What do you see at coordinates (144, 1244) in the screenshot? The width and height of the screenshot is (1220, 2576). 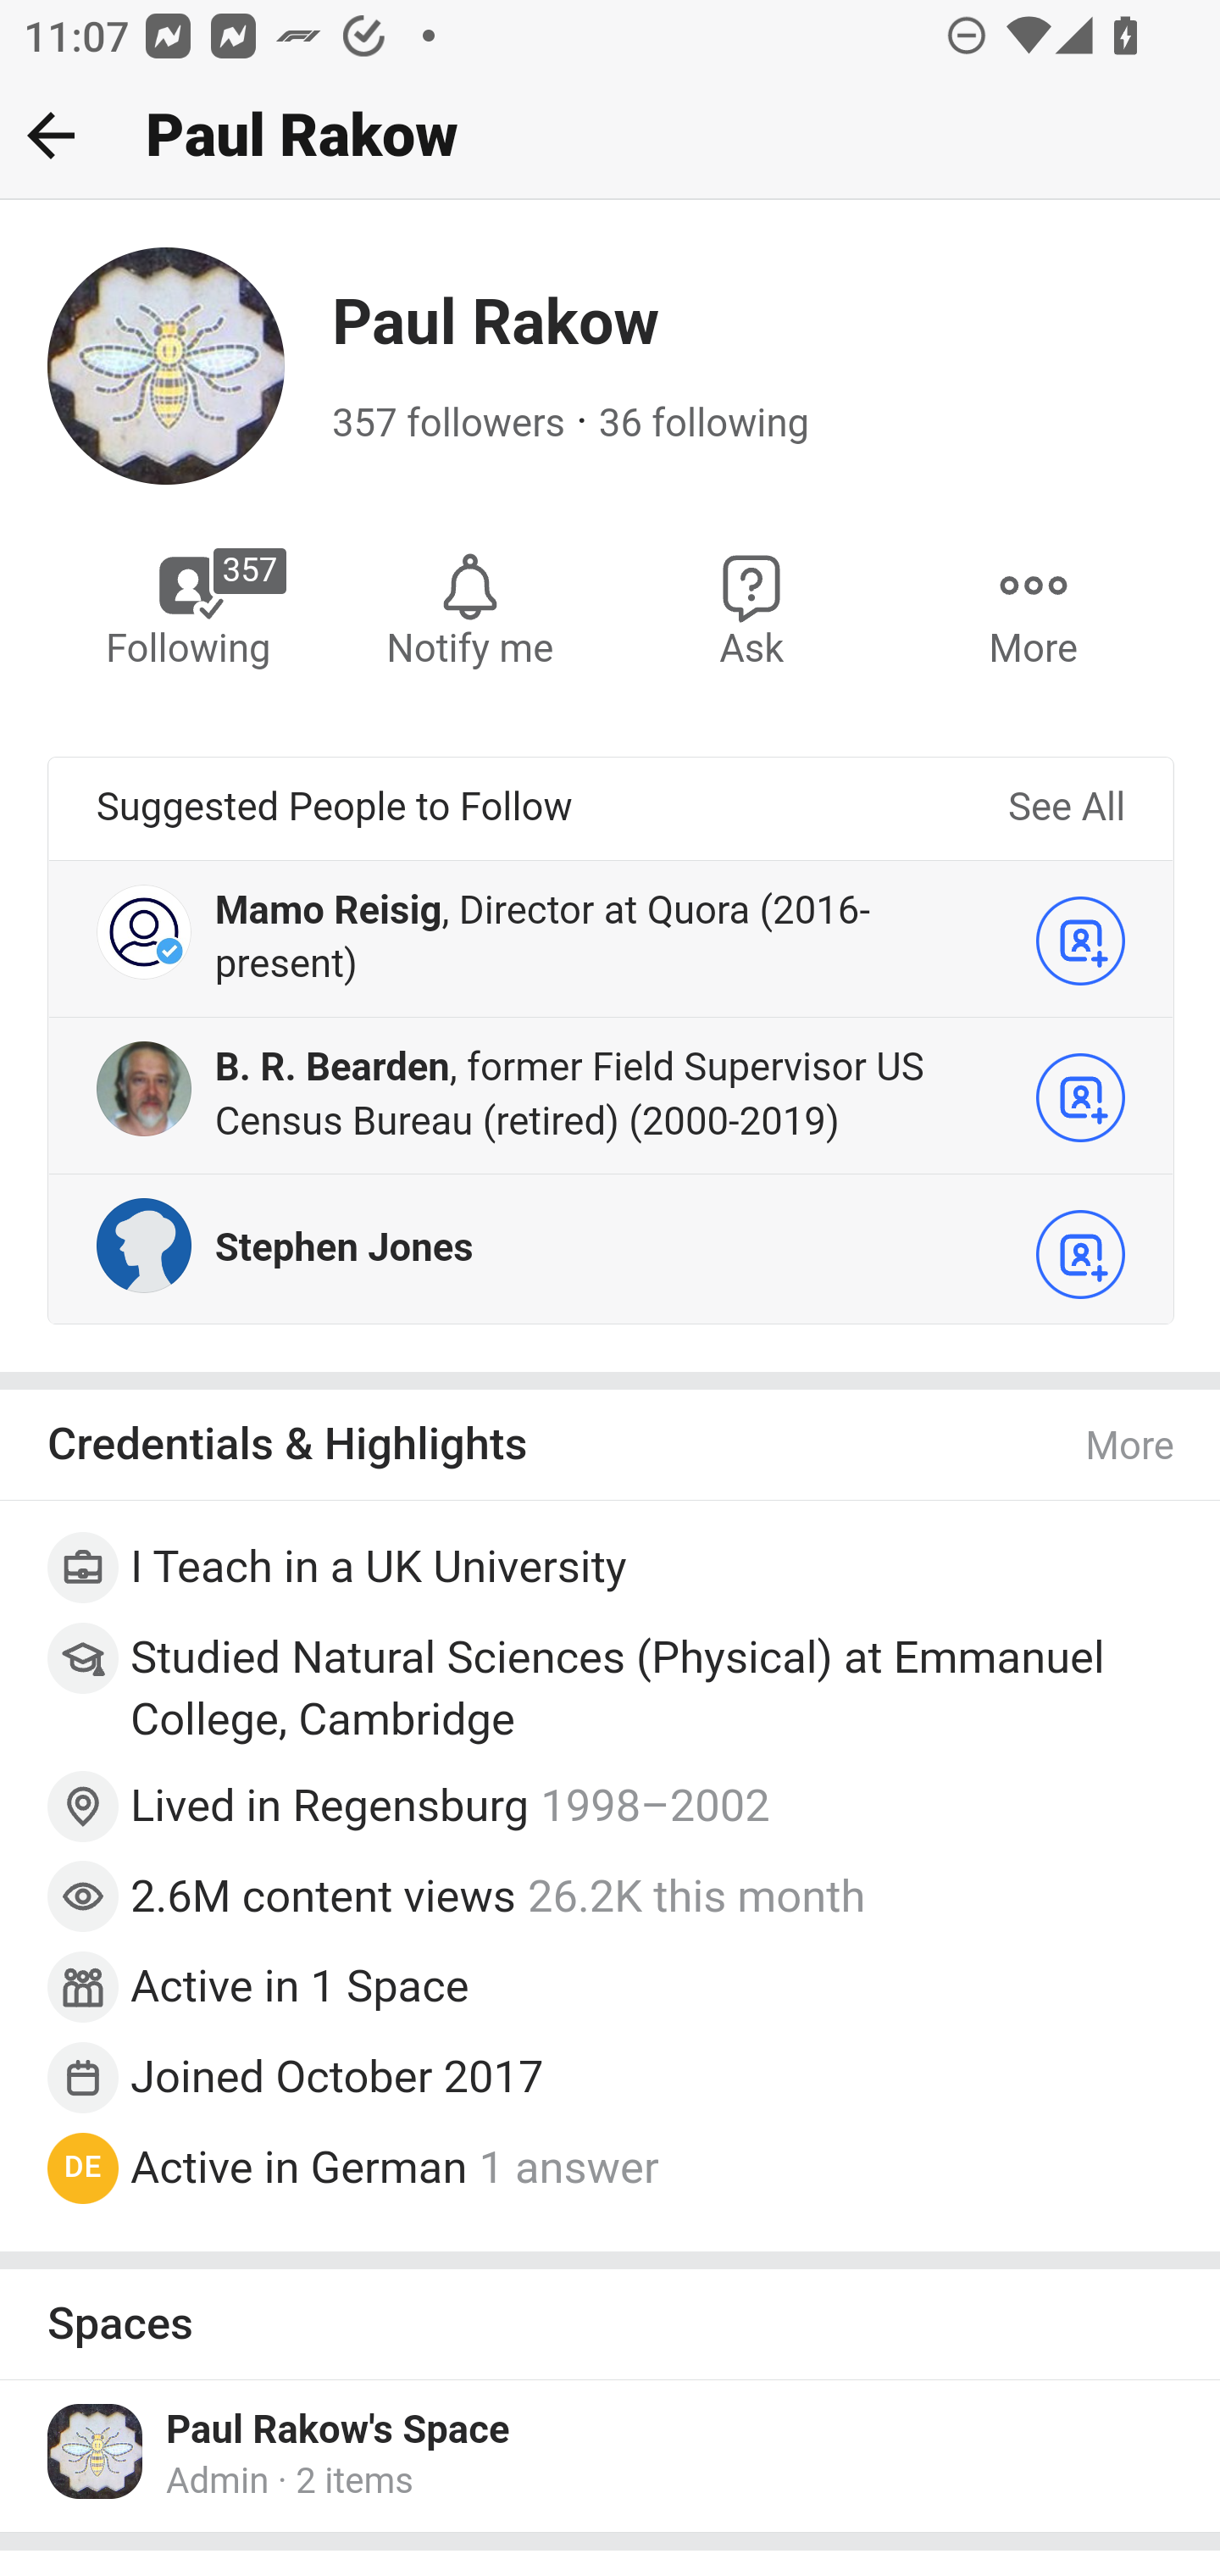 I see `Profile photo for Stephen Jones` at bounding box center [144, 1244].